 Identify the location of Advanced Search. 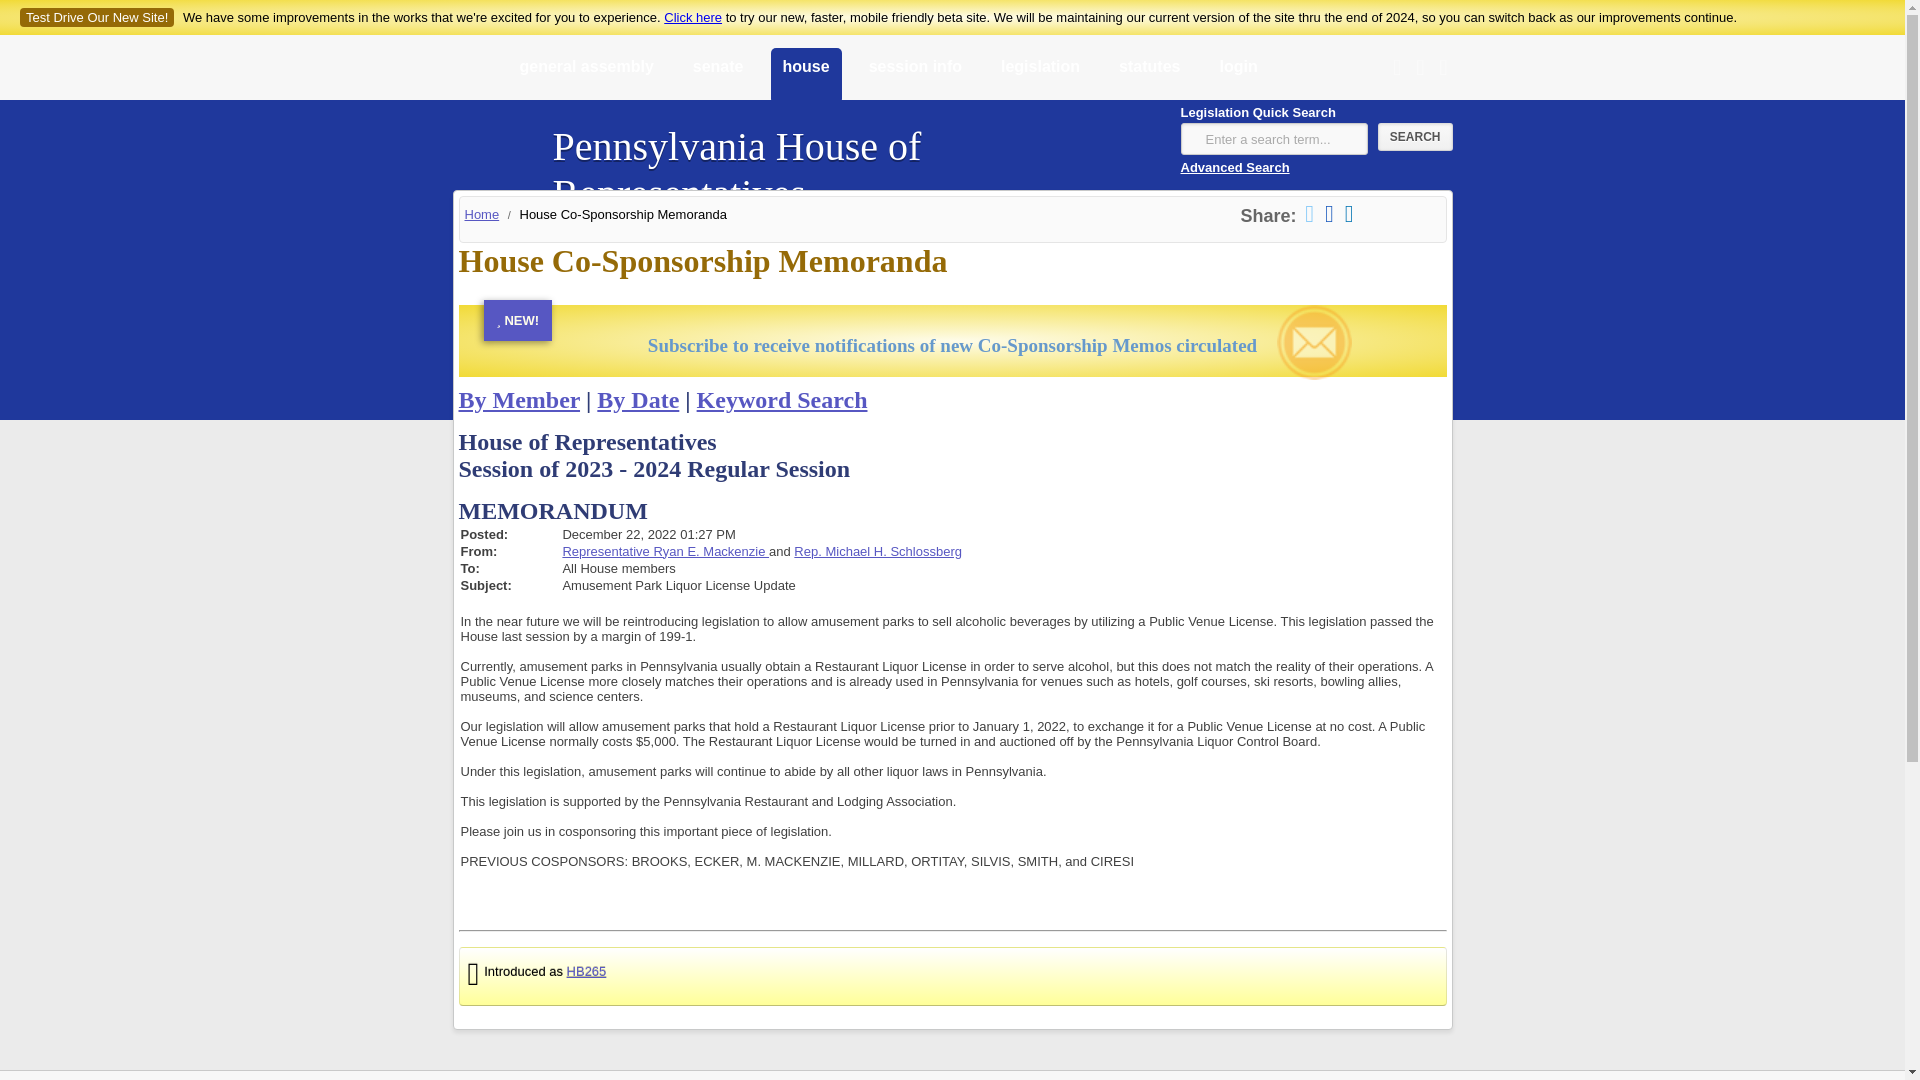
(1234, 166).